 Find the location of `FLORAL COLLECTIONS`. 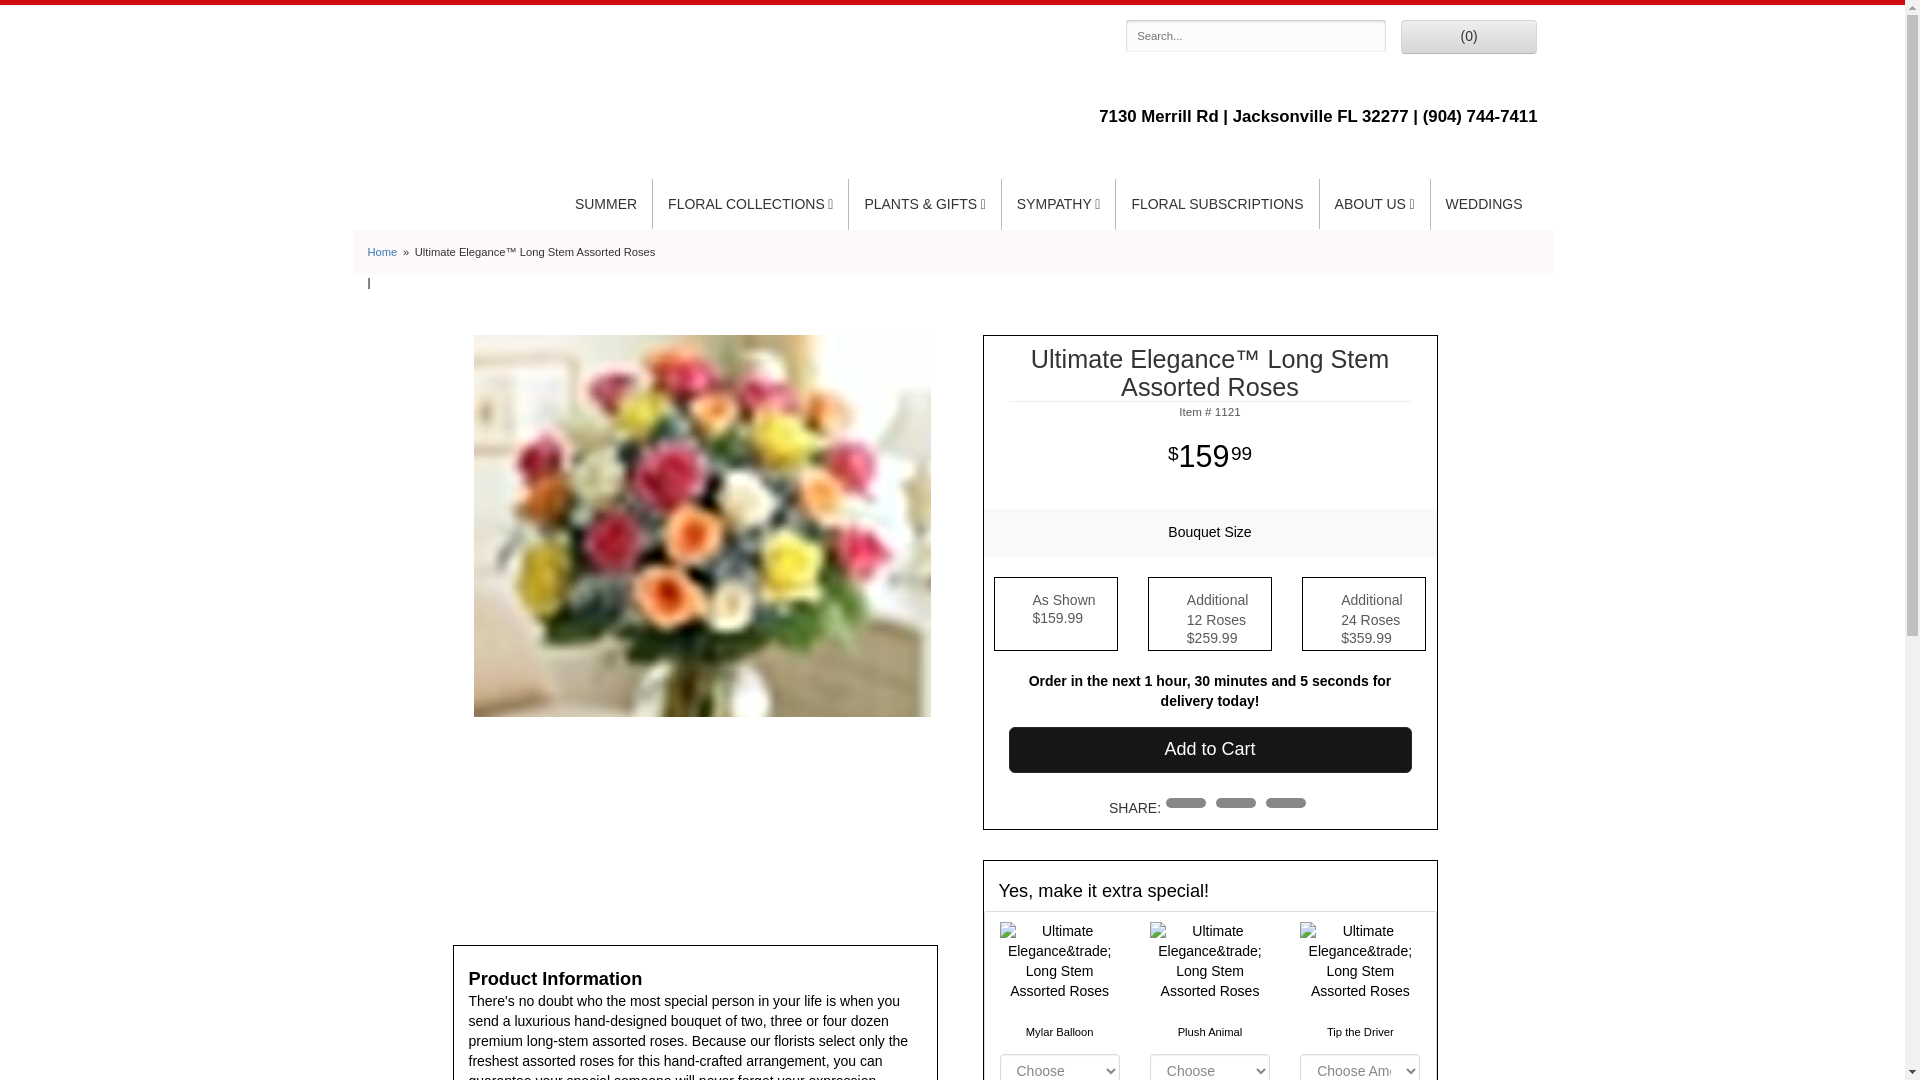

FLORAL COLLECTIONS is located at coordinates (750, 204).